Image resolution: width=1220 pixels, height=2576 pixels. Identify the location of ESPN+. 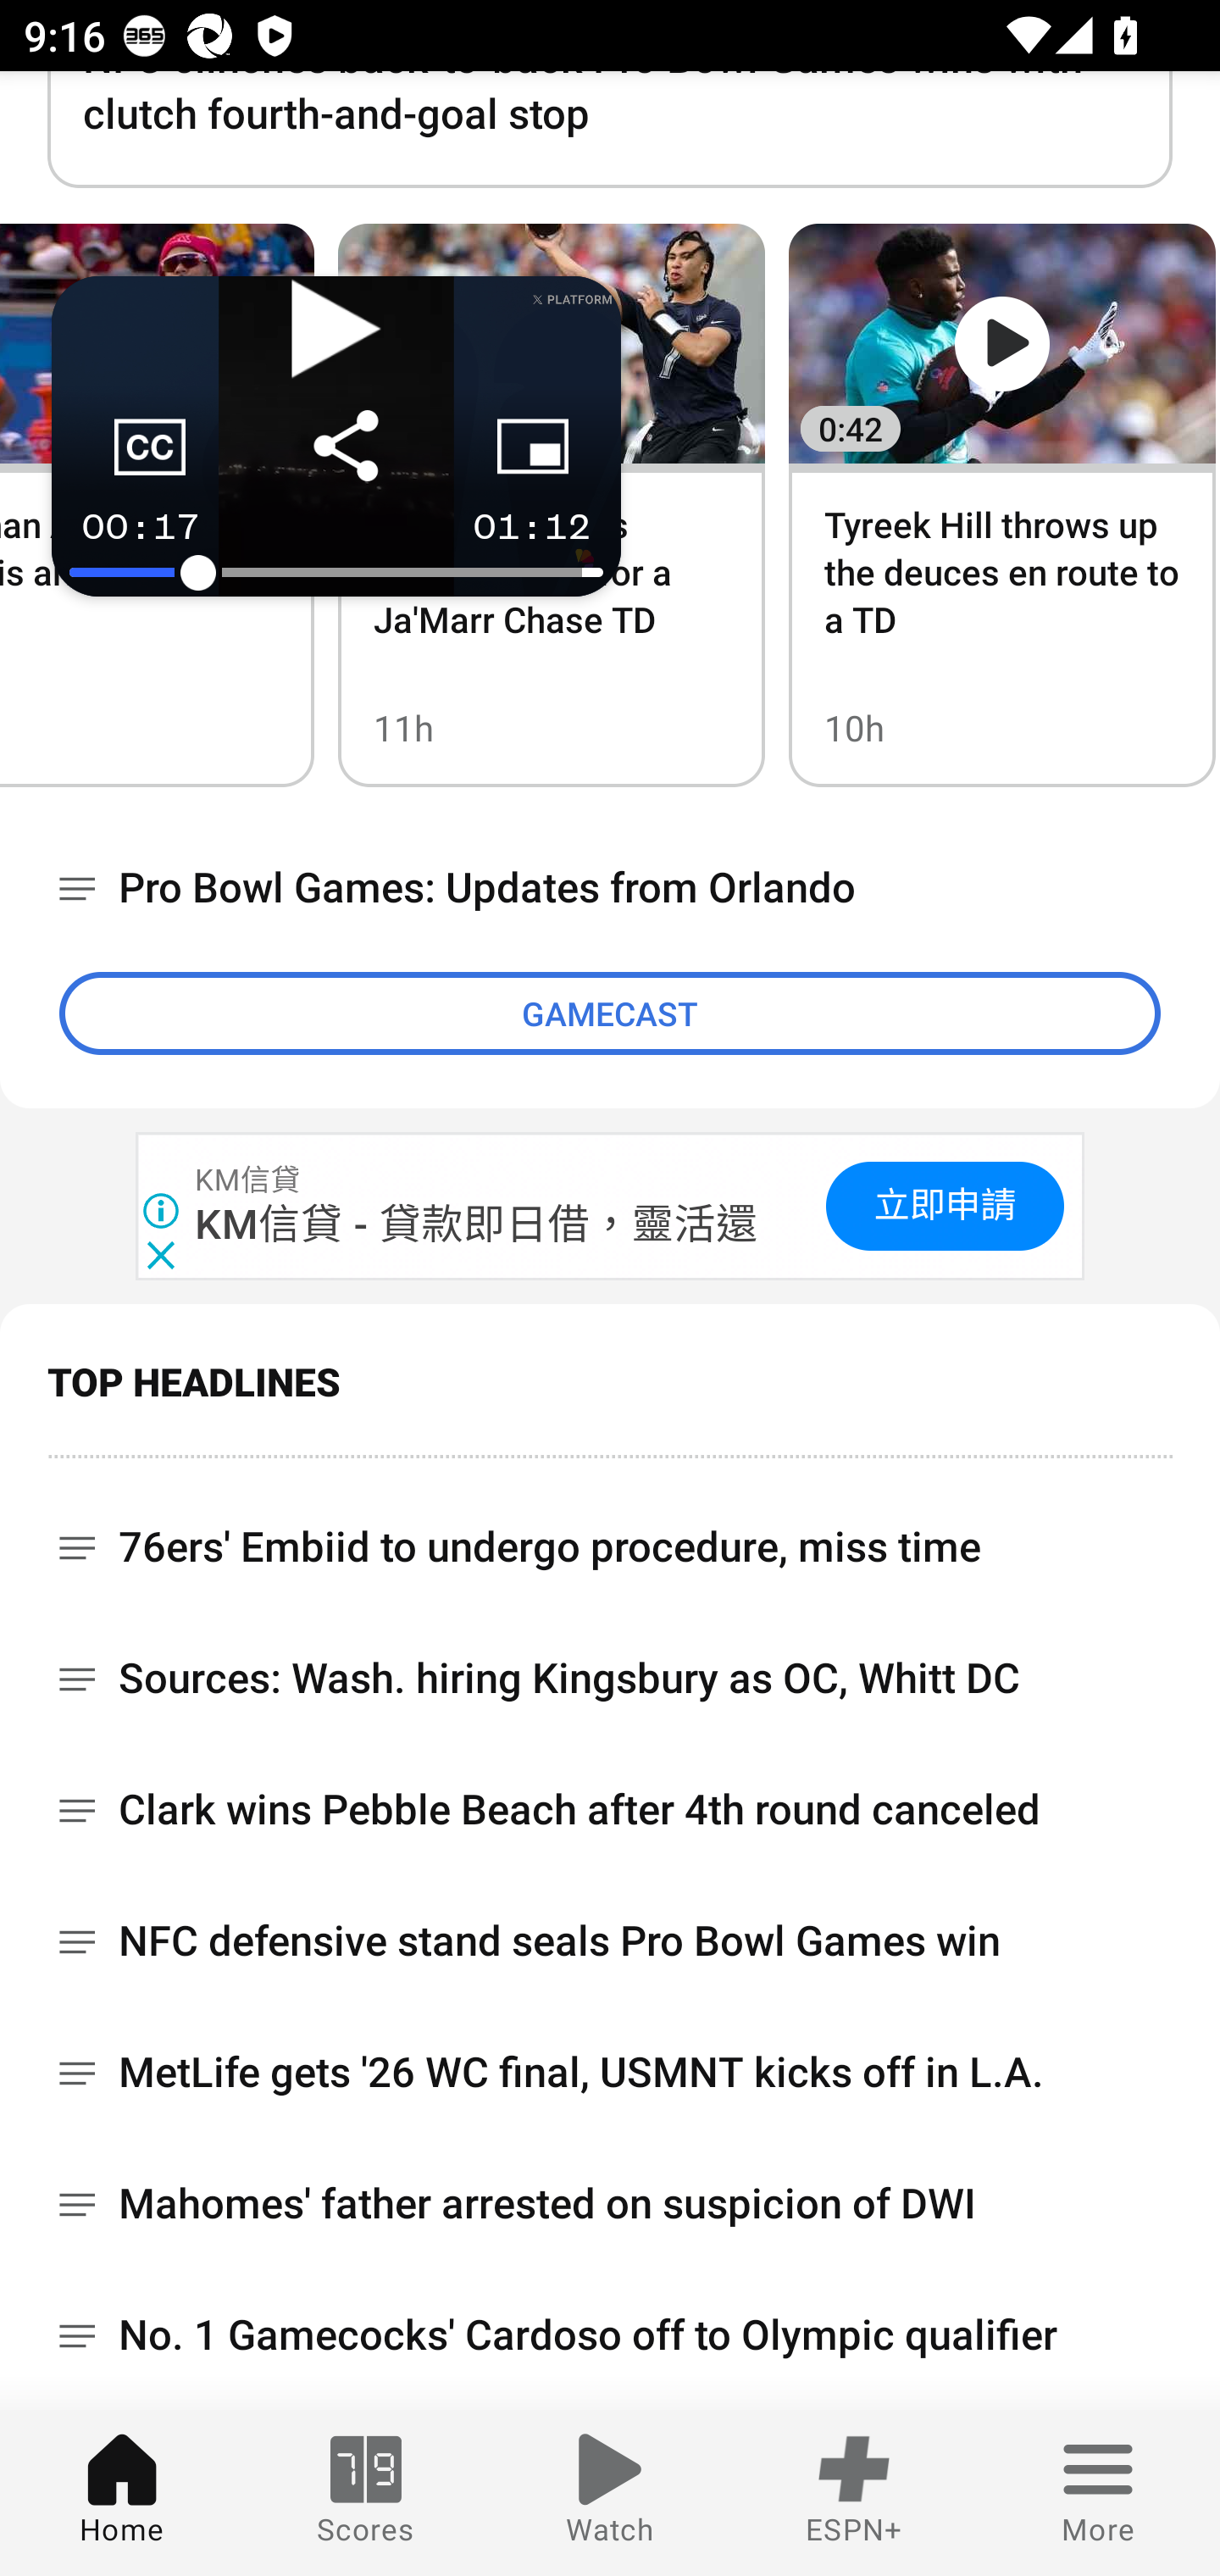
(854, 2493).